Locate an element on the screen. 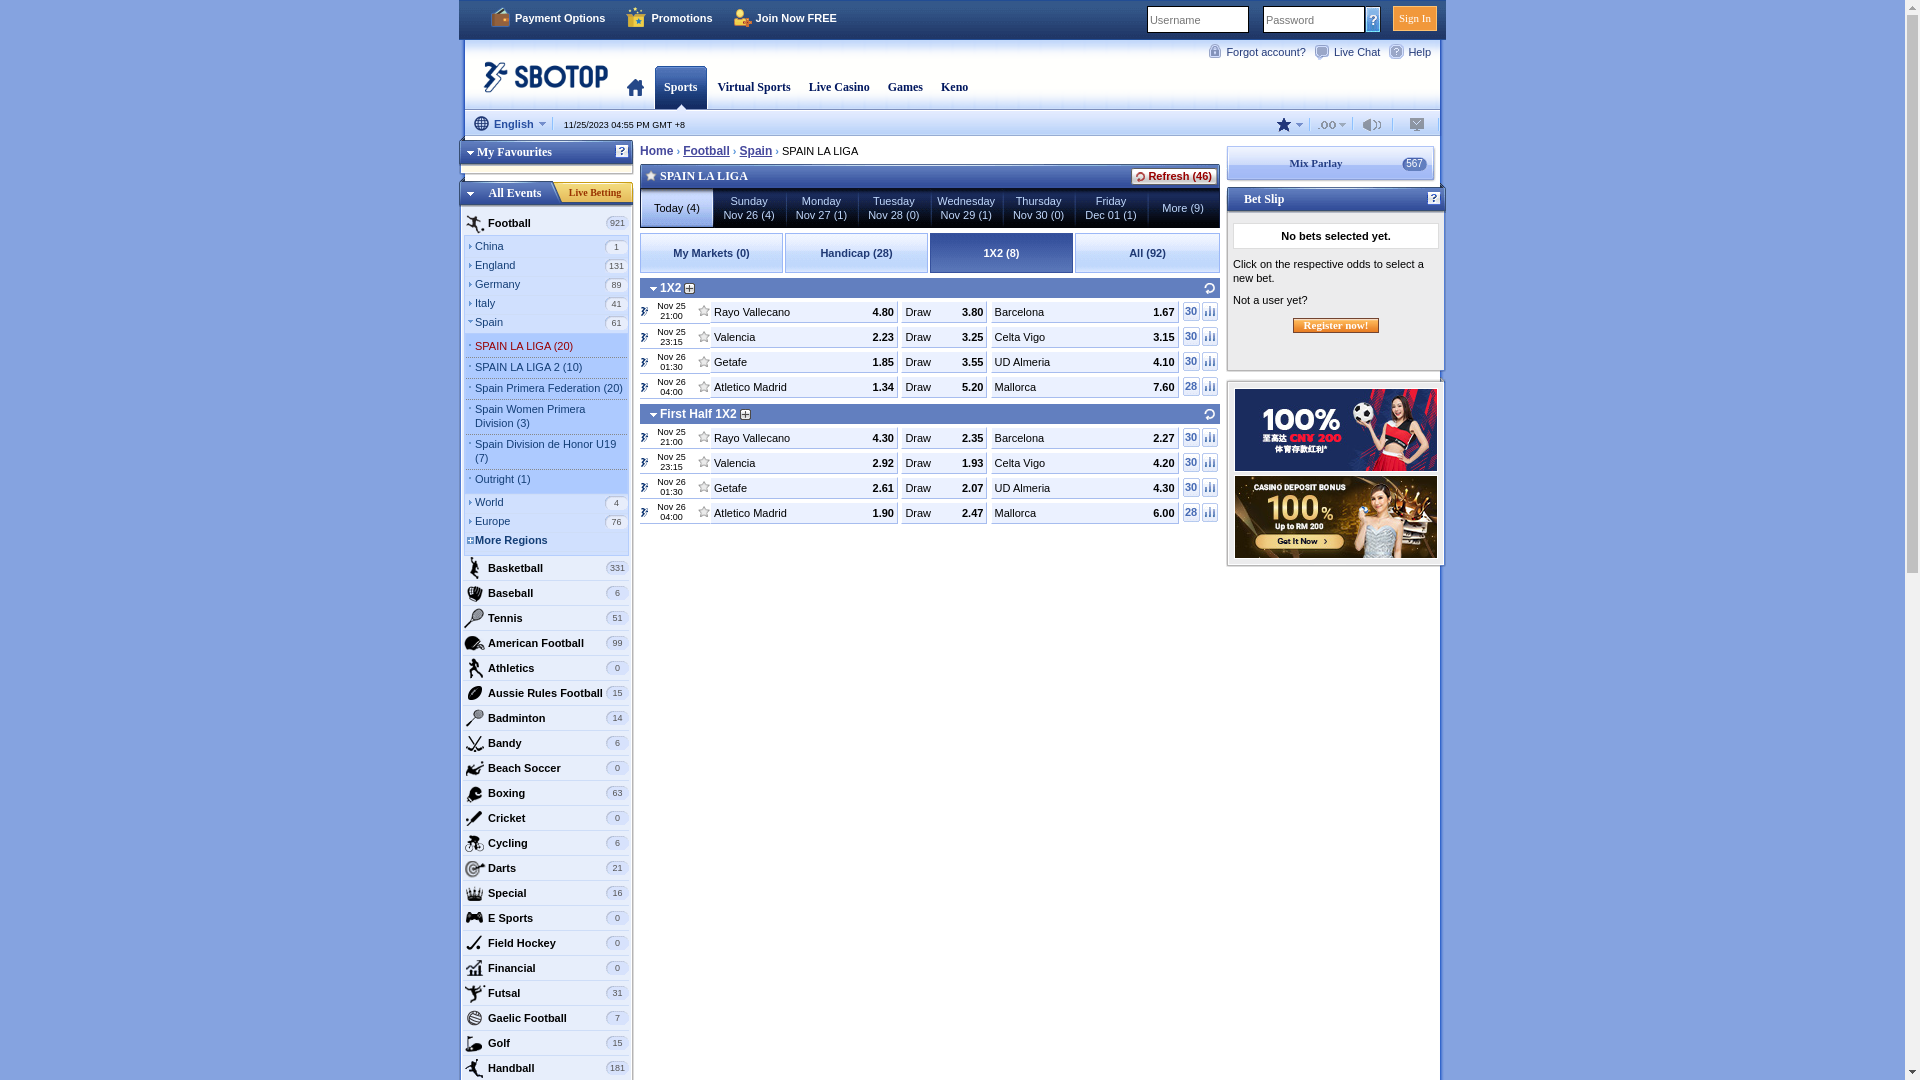  1X2 (8) is located at coordinates (1002, 253).